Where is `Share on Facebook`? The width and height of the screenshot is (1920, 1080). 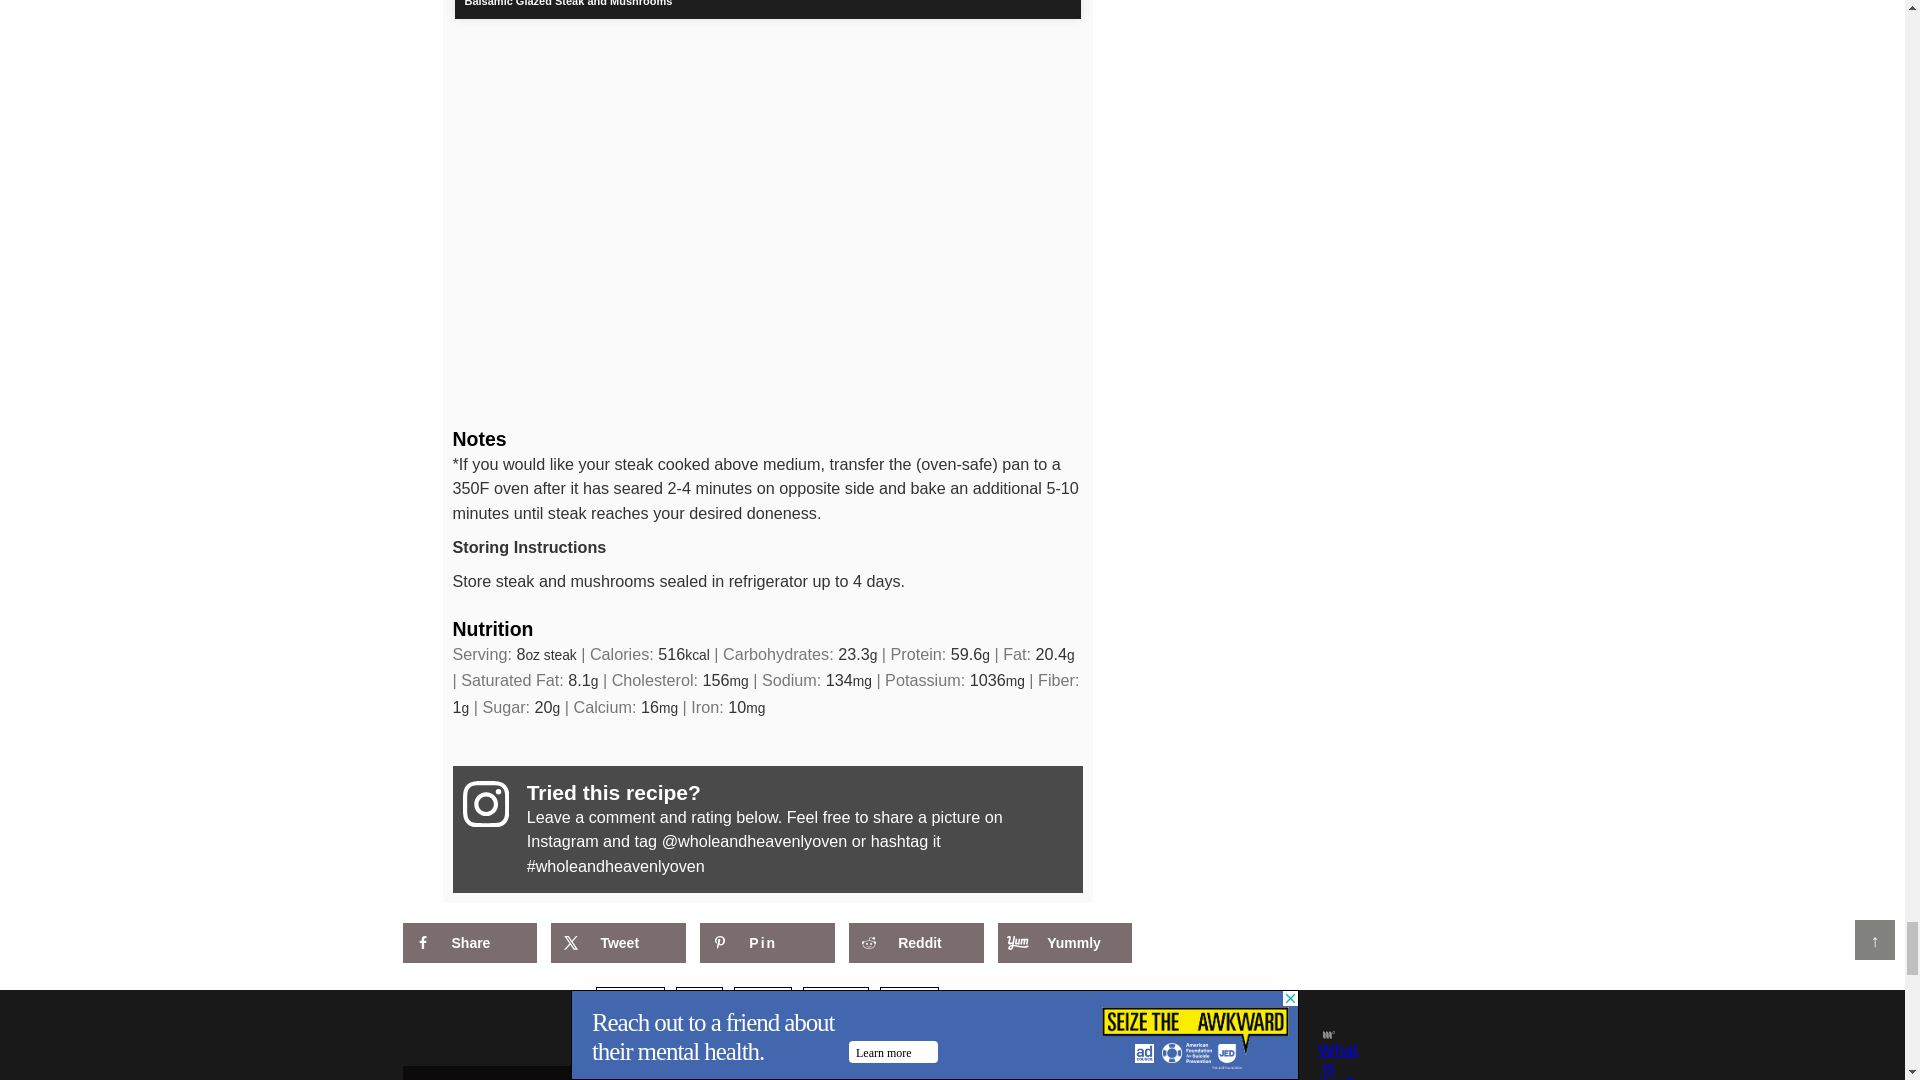 Share on Facebook is located at coordinates (468, 943).